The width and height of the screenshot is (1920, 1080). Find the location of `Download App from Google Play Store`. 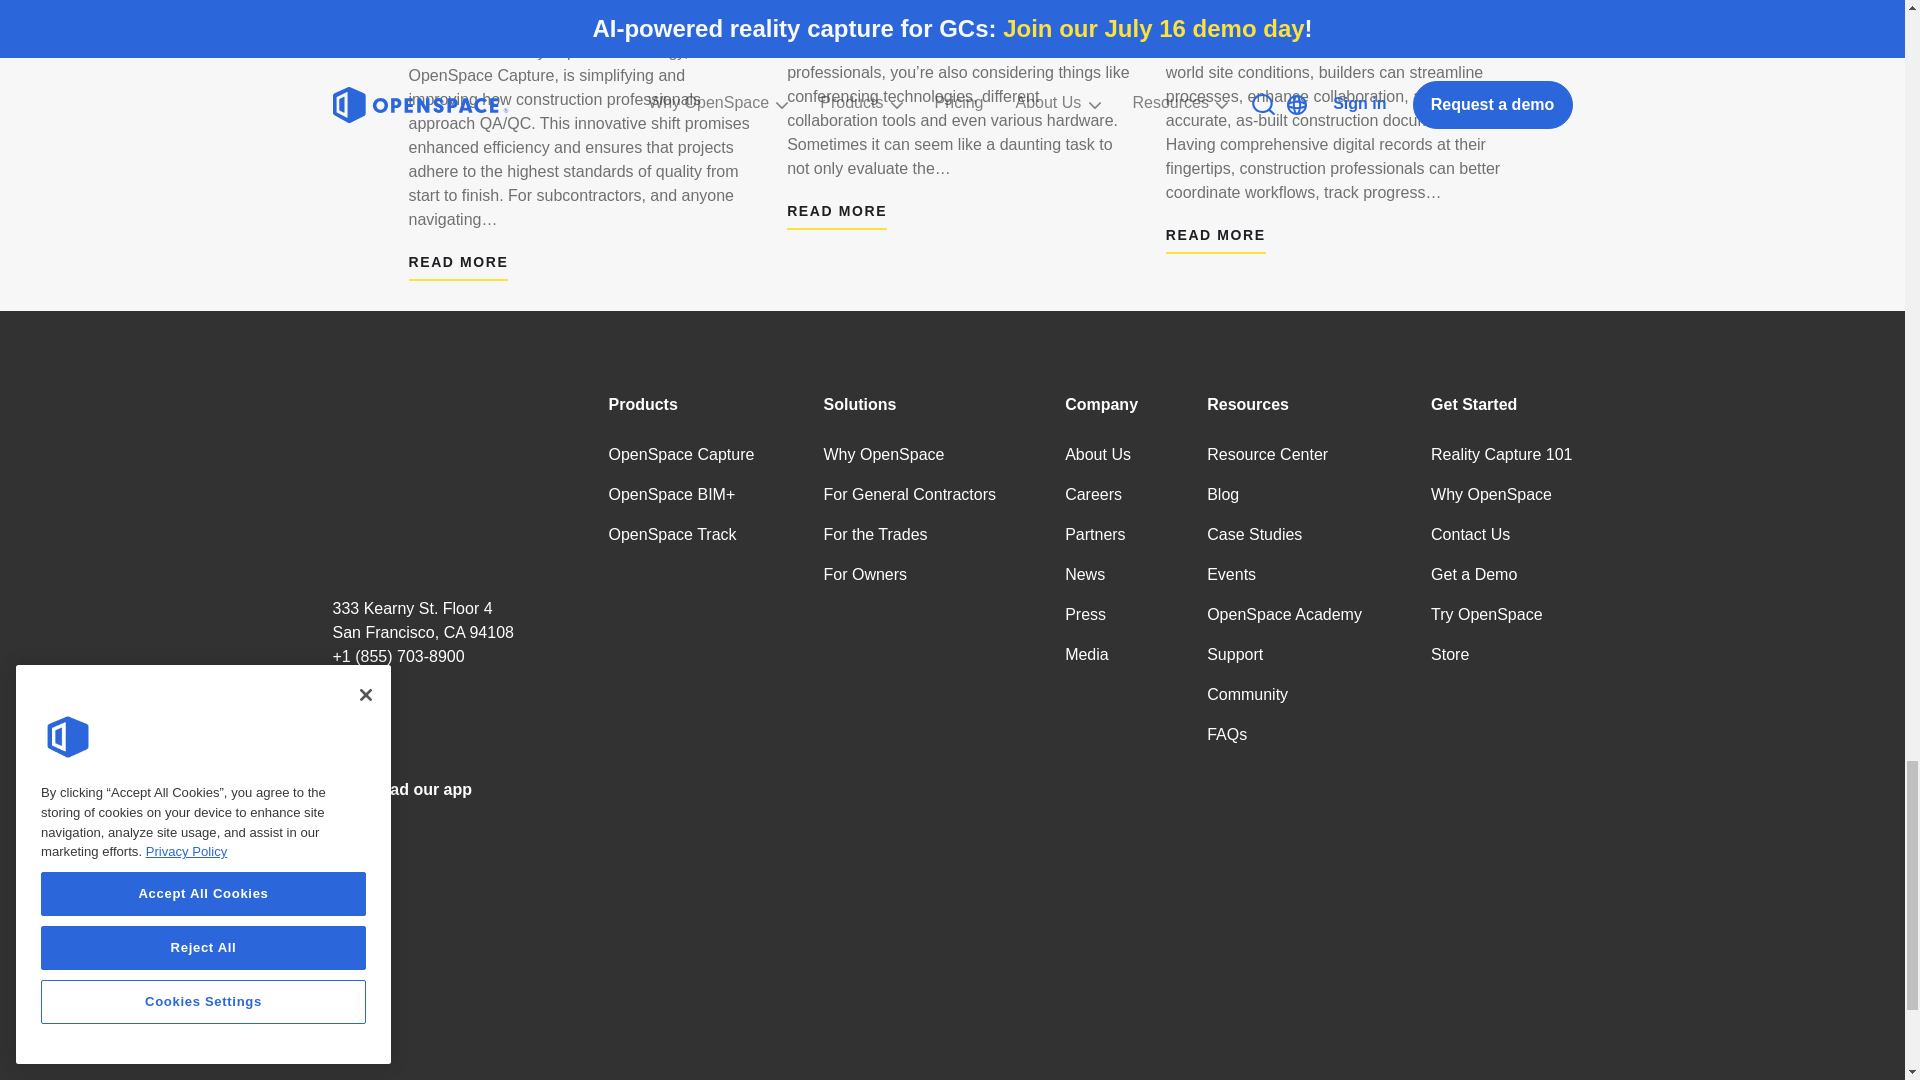

Download App from Google Play Store is located at coordinates (434, 1040).